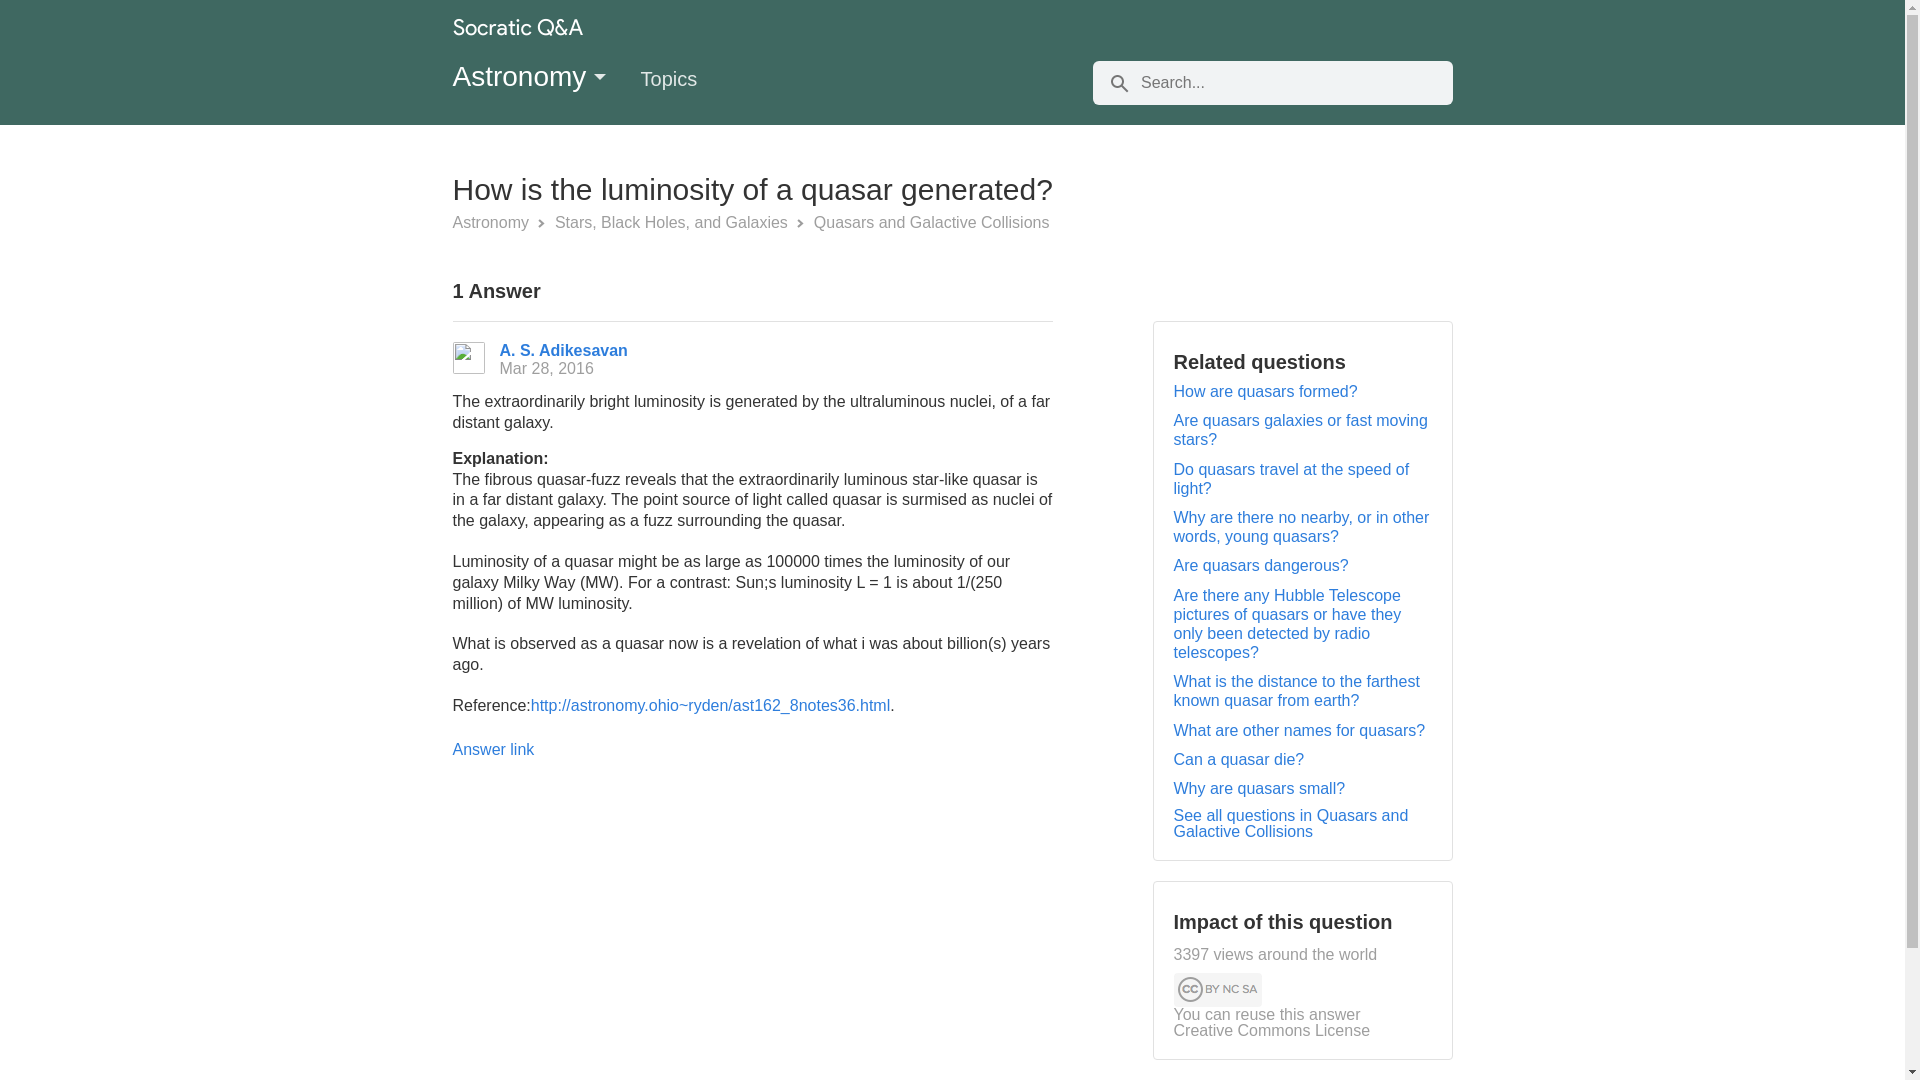  I want to click on Are quasars dangerous?, so click(1261, 565).